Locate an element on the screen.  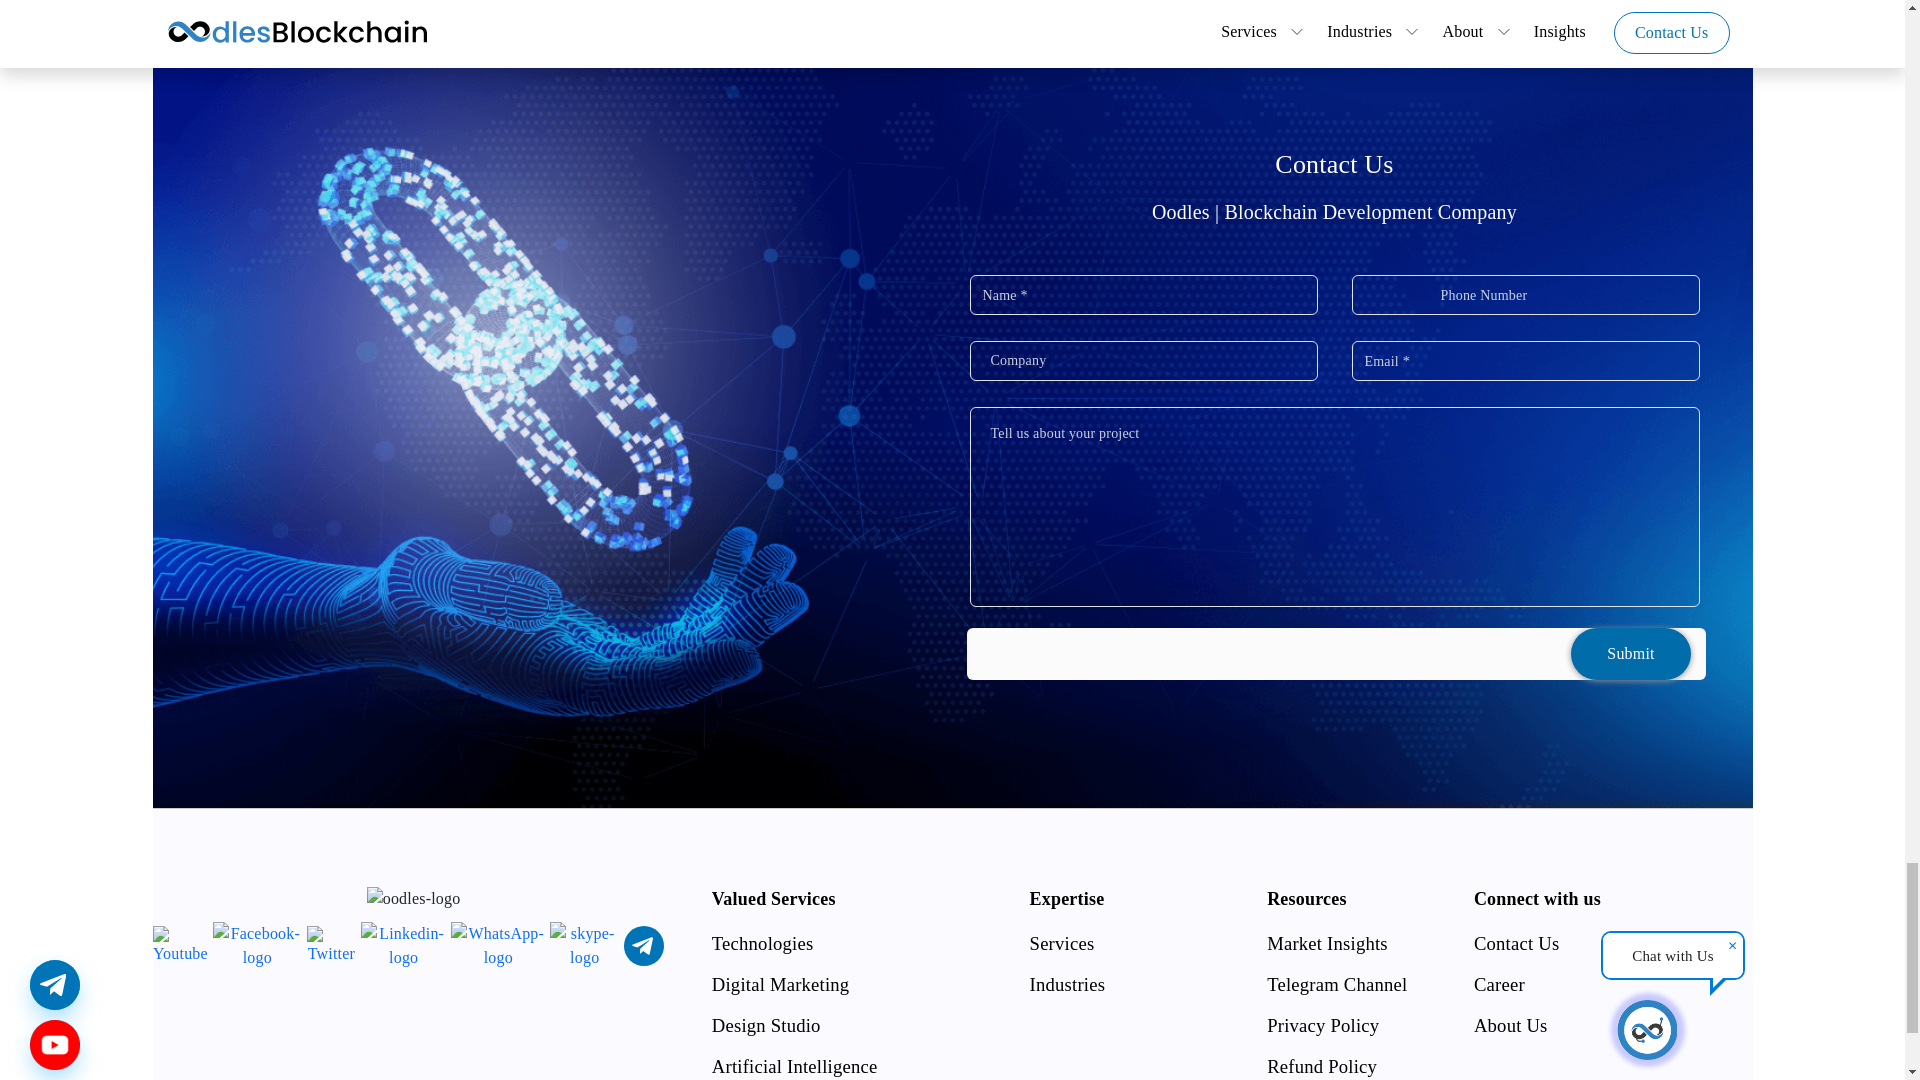
Facebook is located at coordinates (257, 946).